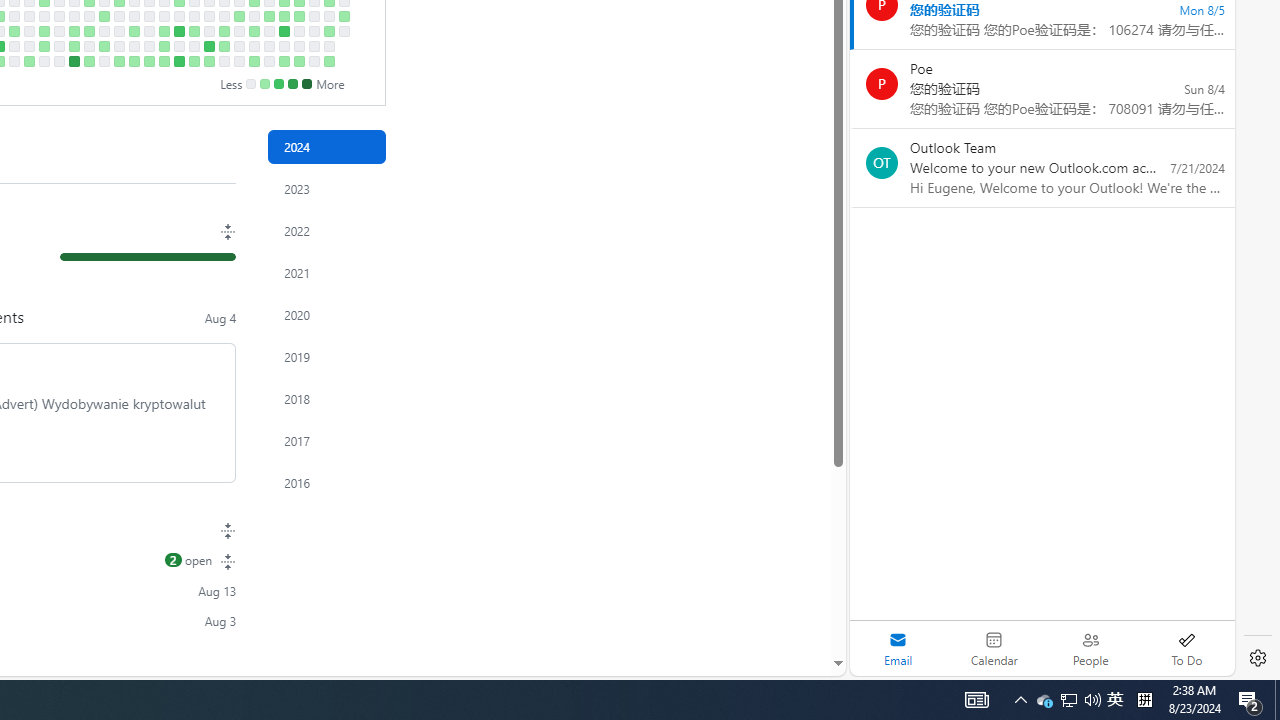 This screenshot has width=1280, height=720. What do you see at coordinates (1258, 658) in the screenshot?
I see `Settings` at bounding box center [1258, 658].